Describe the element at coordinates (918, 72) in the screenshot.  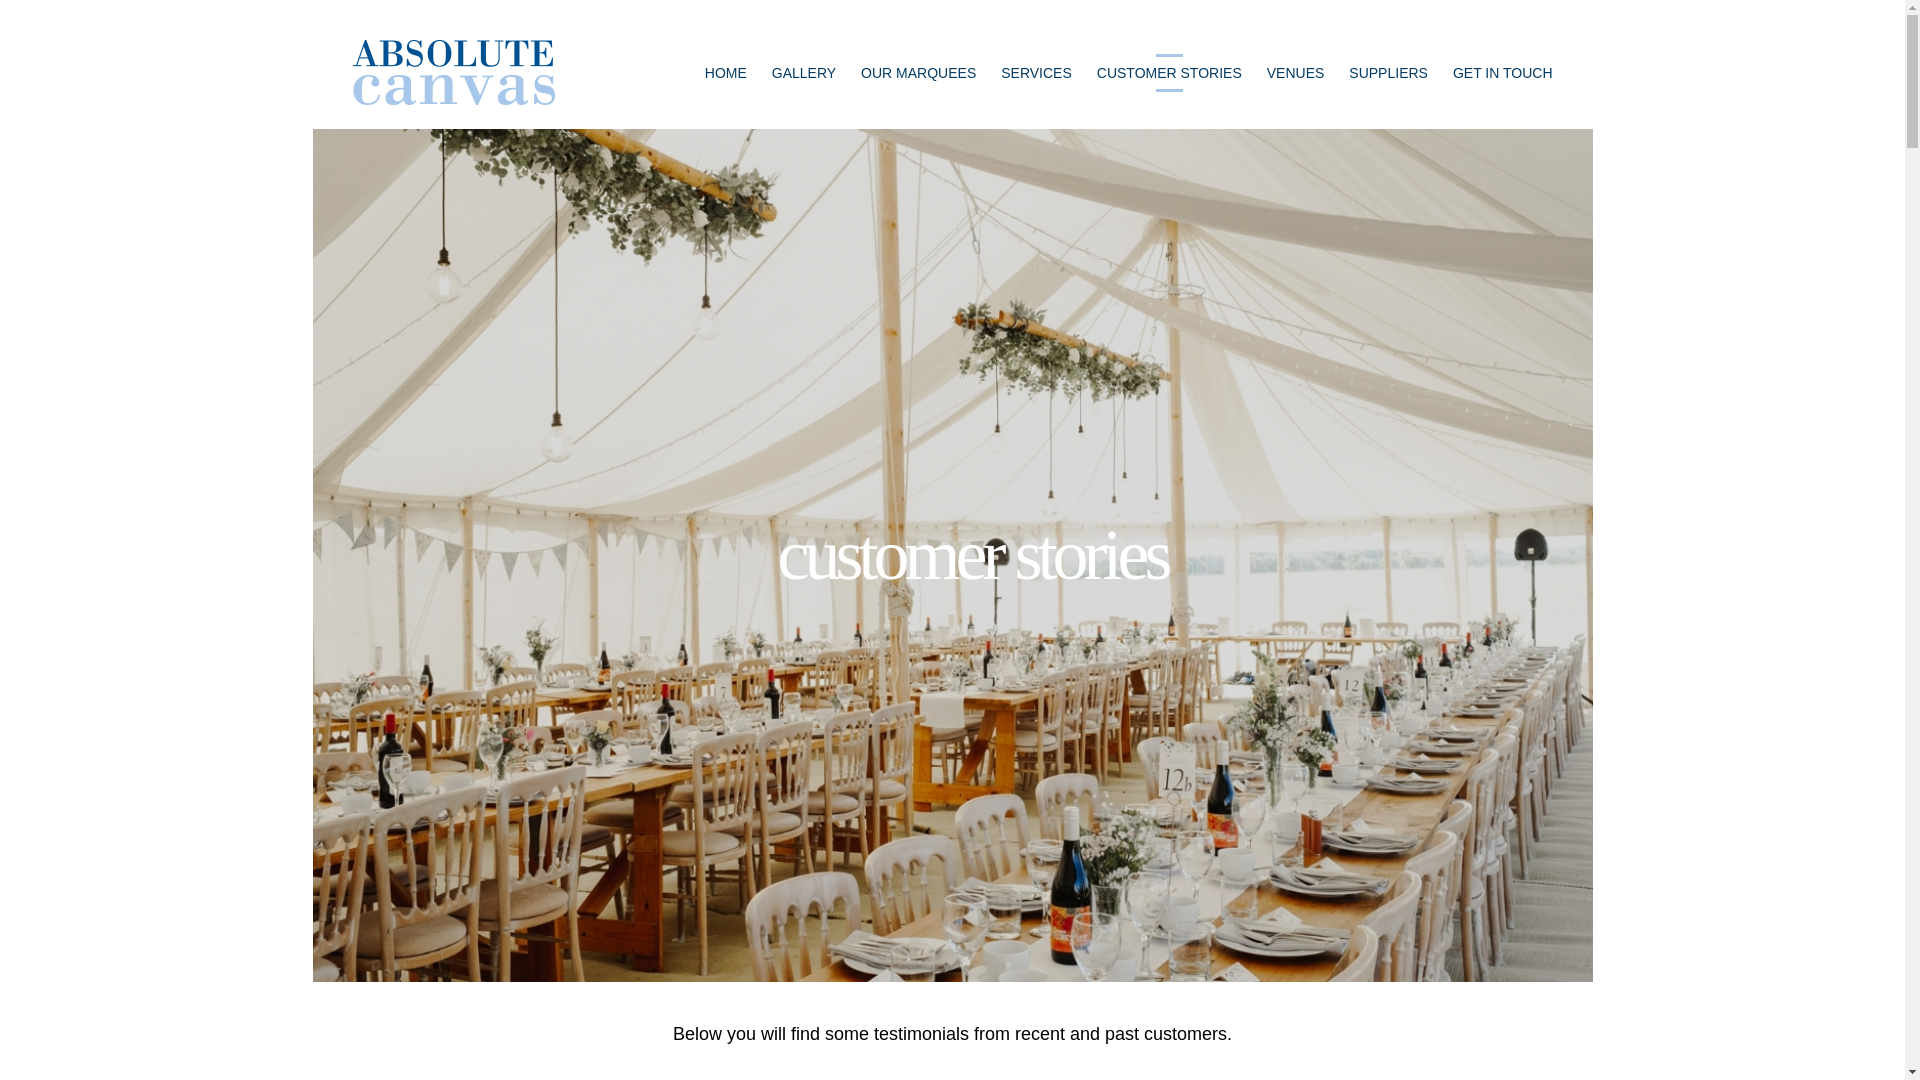
I see `OUR MARQUEES` at that location.